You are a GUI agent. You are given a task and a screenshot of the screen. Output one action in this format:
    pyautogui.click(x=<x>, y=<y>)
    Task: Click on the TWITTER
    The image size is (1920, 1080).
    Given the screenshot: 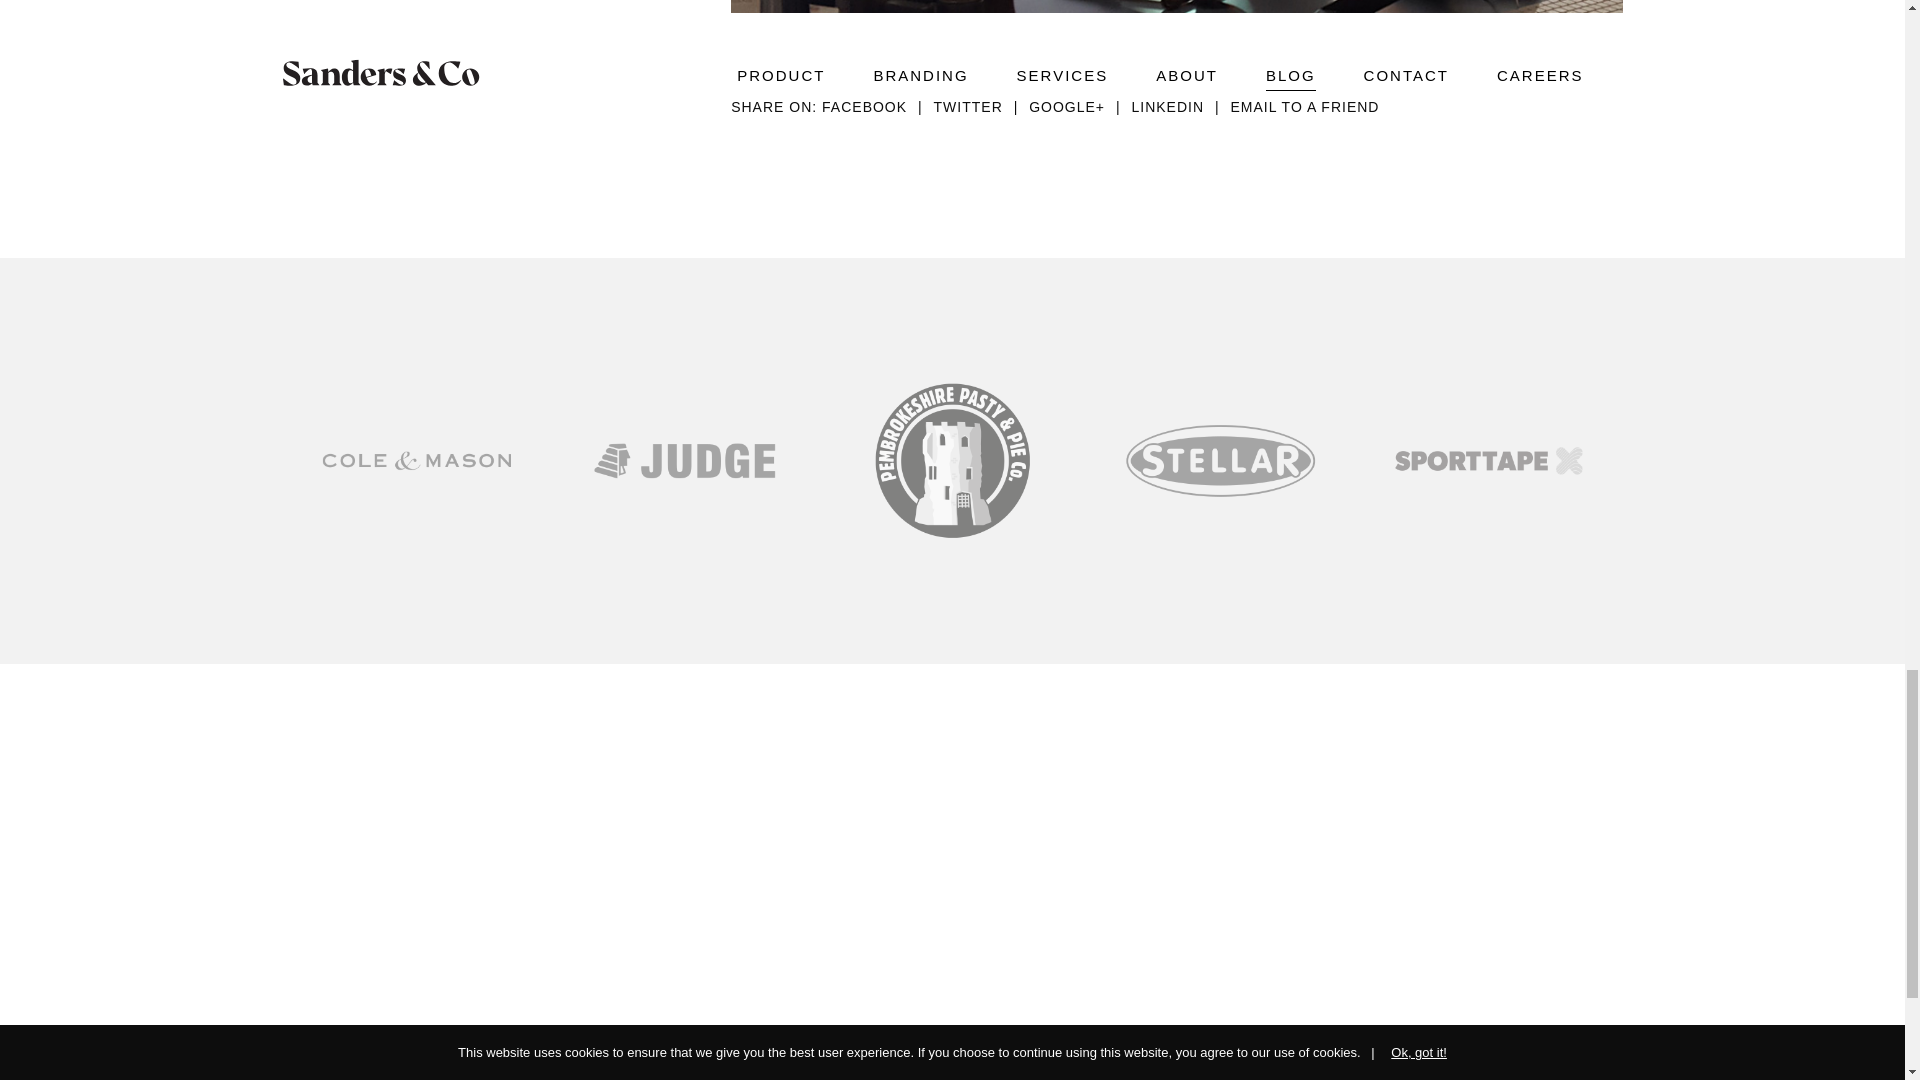 What is the action you would take?
    pyautogui.click(x=981, y=106)
    